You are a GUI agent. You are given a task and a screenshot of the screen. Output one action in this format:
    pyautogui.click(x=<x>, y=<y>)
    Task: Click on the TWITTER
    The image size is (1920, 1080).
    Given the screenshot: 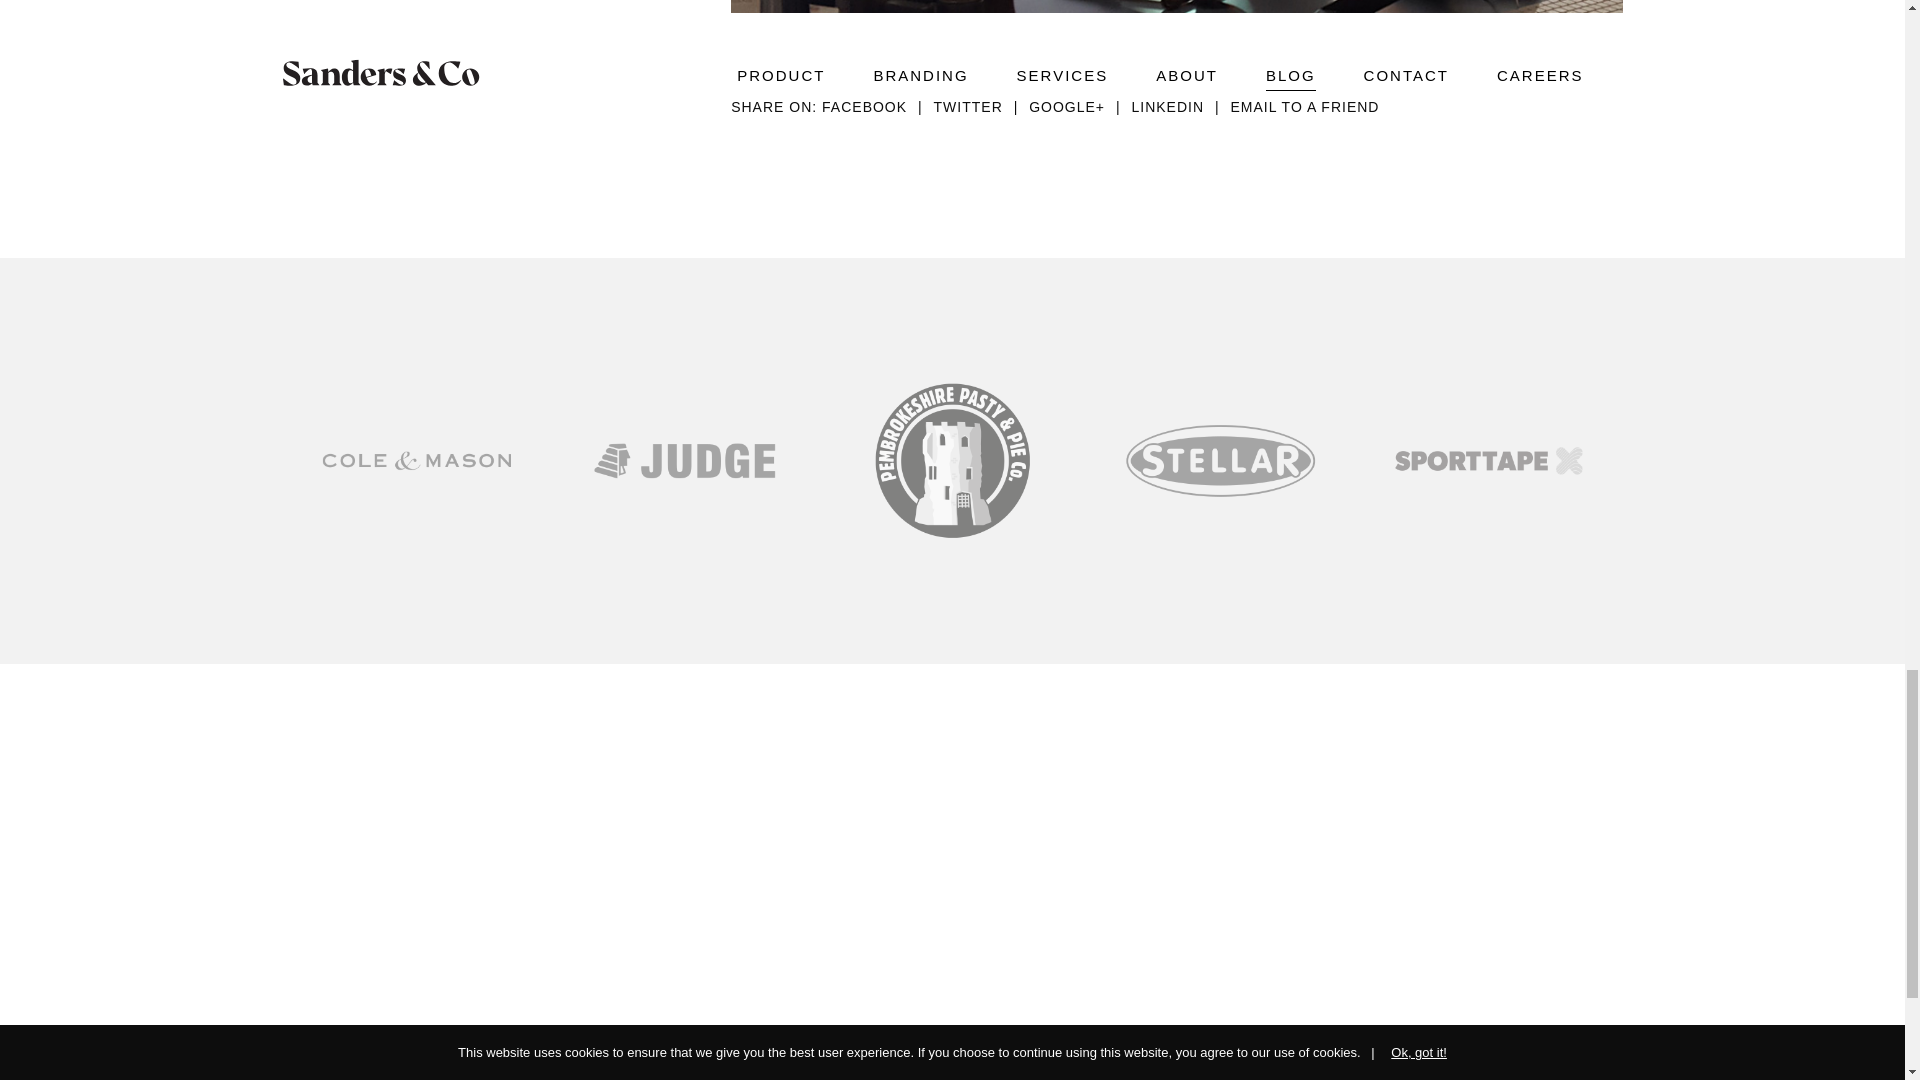 What is the action you would take?
    pyautogui.click(x=981, y=106)
    